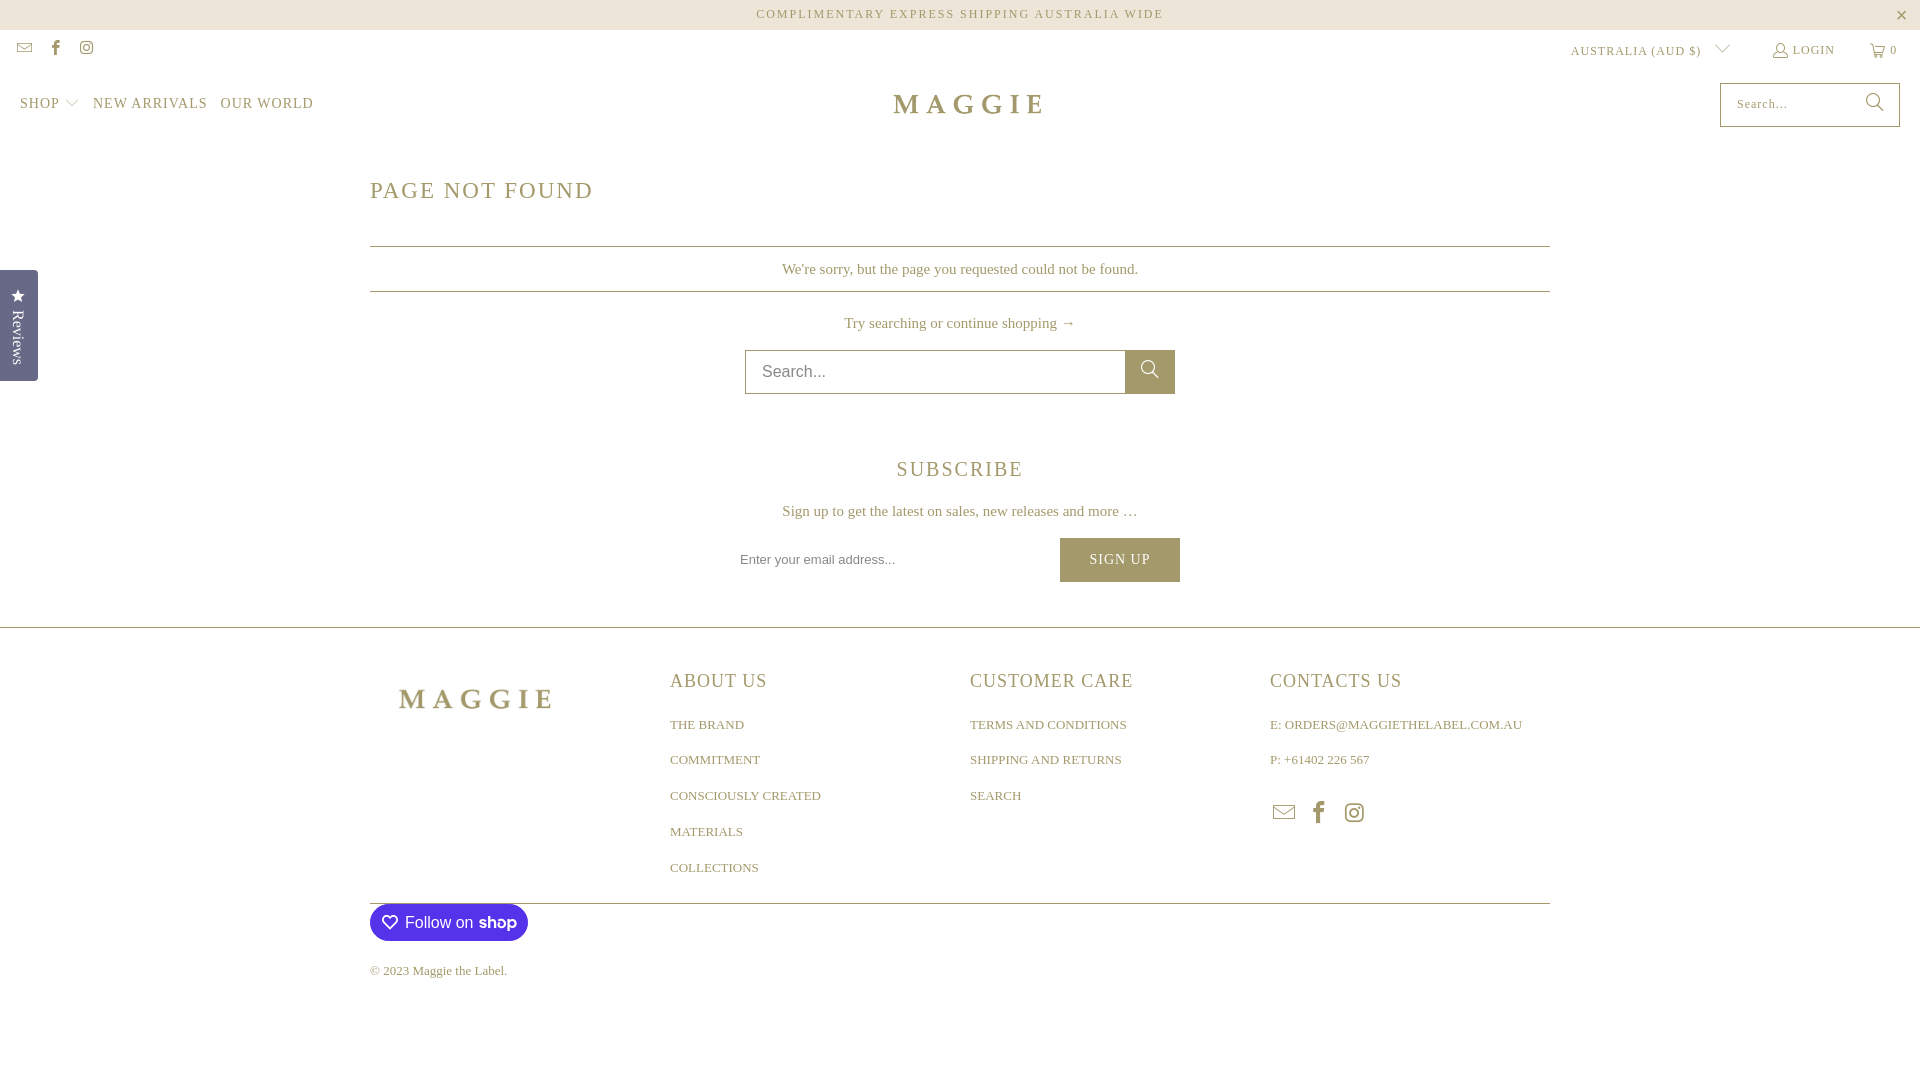 The width and height of the screenshot is (1920, 1080). What do you see at coordinates (86, 50) in the screenshot?
I see `Maggie the Label on Instagram` at bounding box center [86, 50].